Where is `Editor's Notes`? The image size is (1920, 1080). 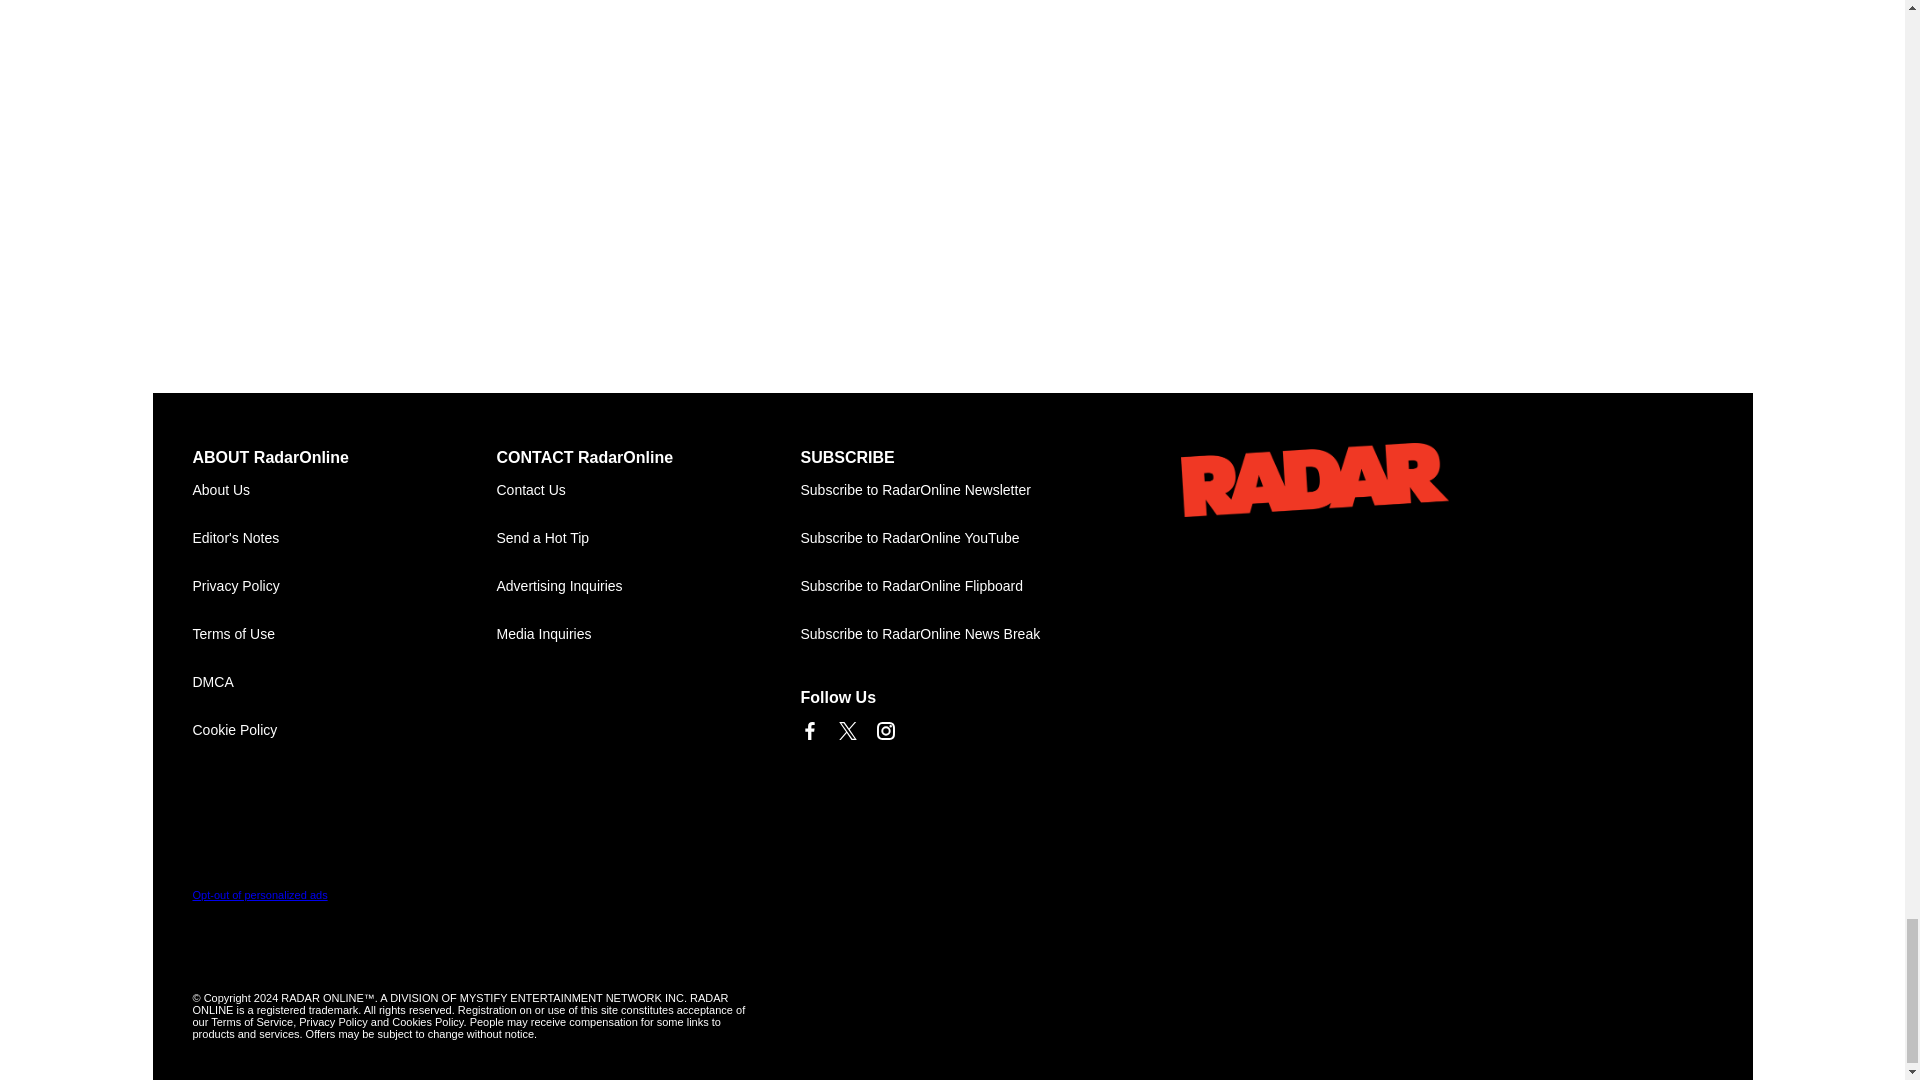
Editor's Notes is located at coordinates (344, 538).